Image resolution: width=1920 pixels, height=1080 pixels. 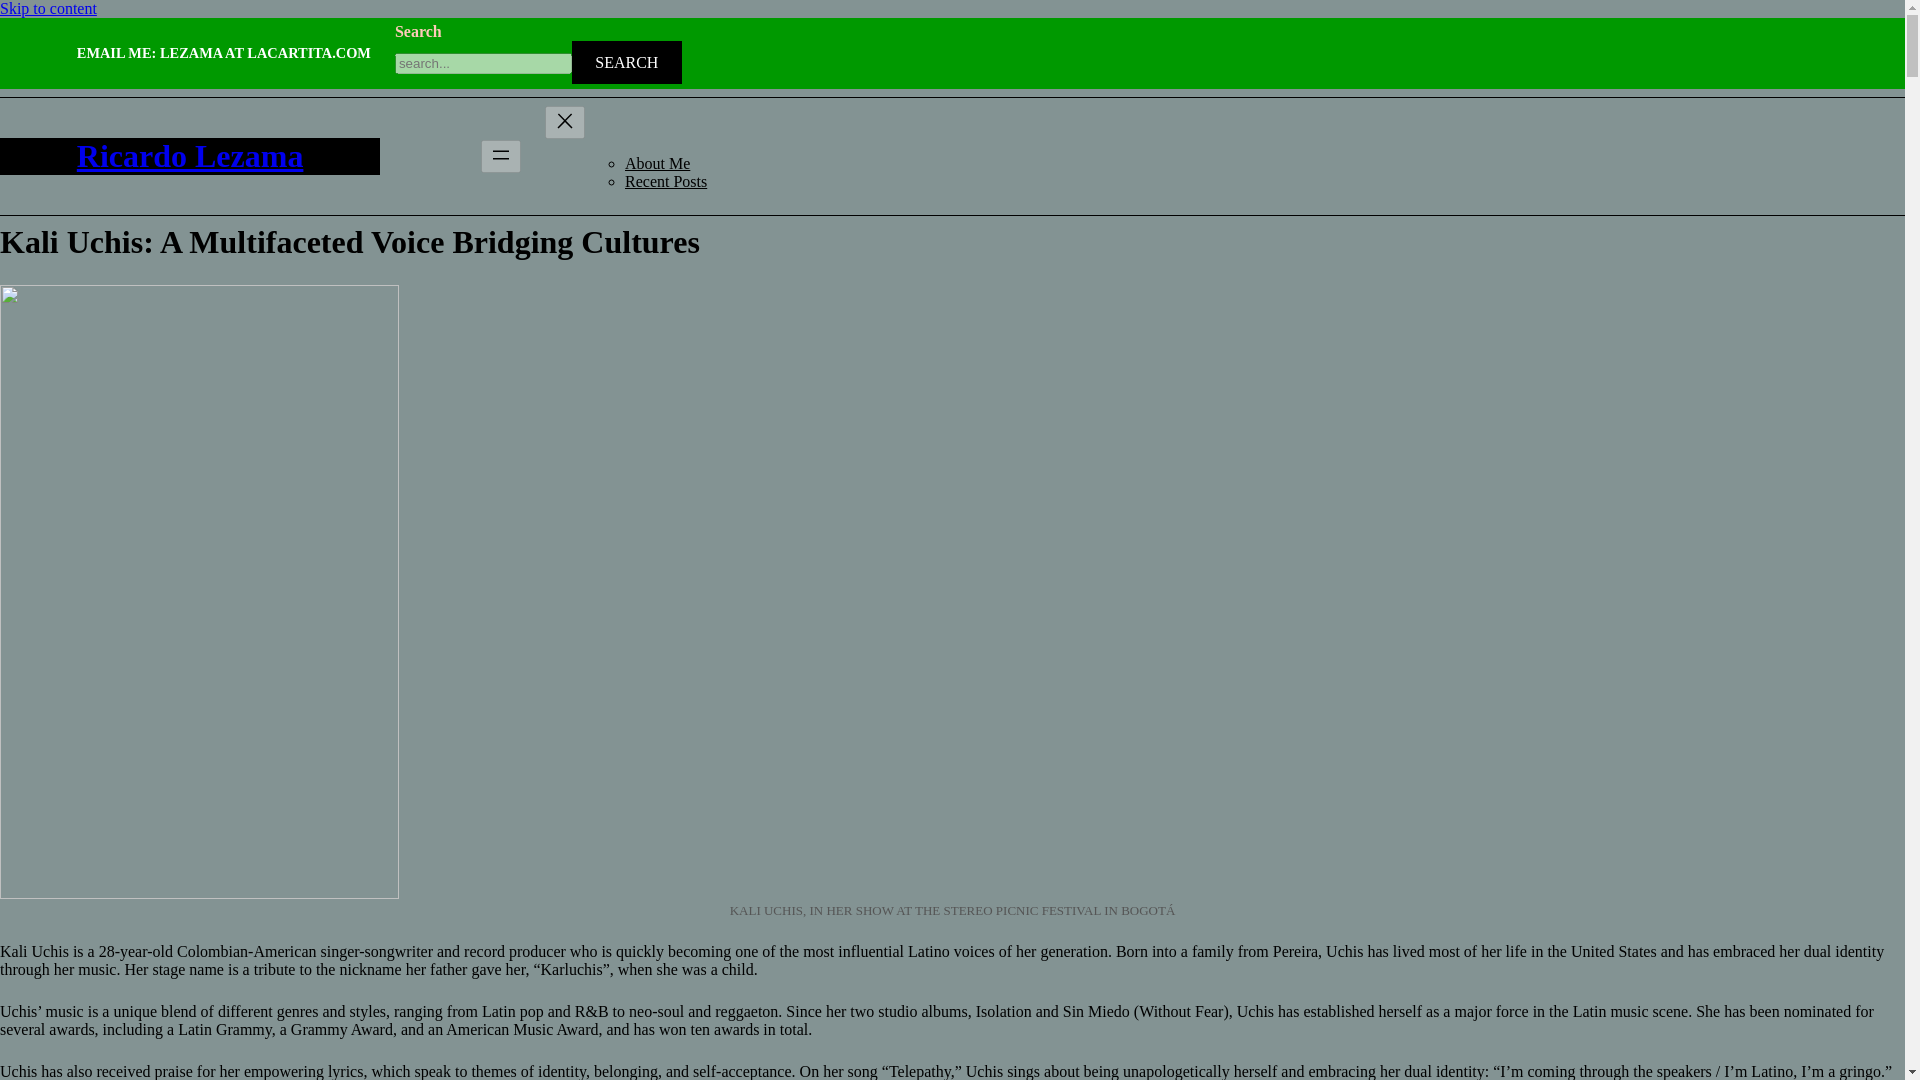 I want to click on SEARCH, so click(x=626, y=62).